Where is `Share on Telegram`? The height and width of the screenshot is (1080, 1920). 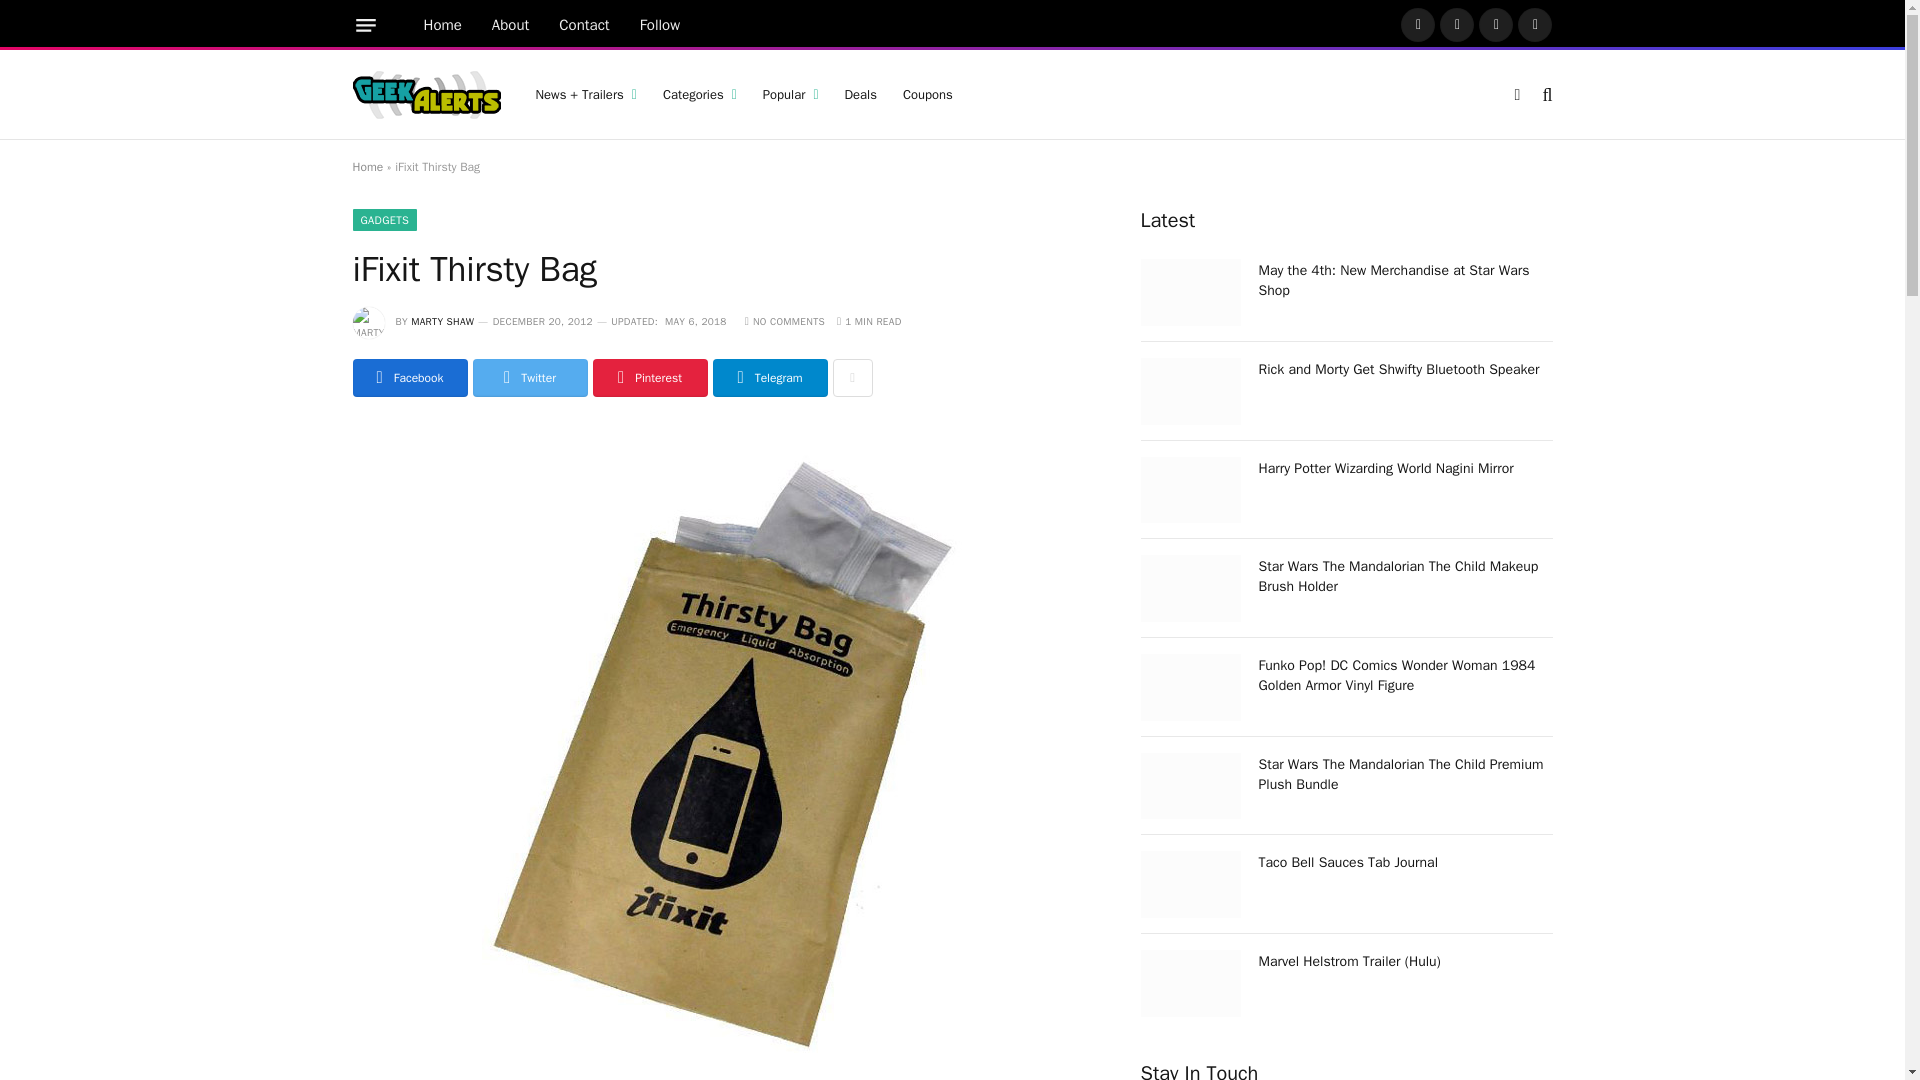 Share on Telegram is located at coordinates (770, 378).